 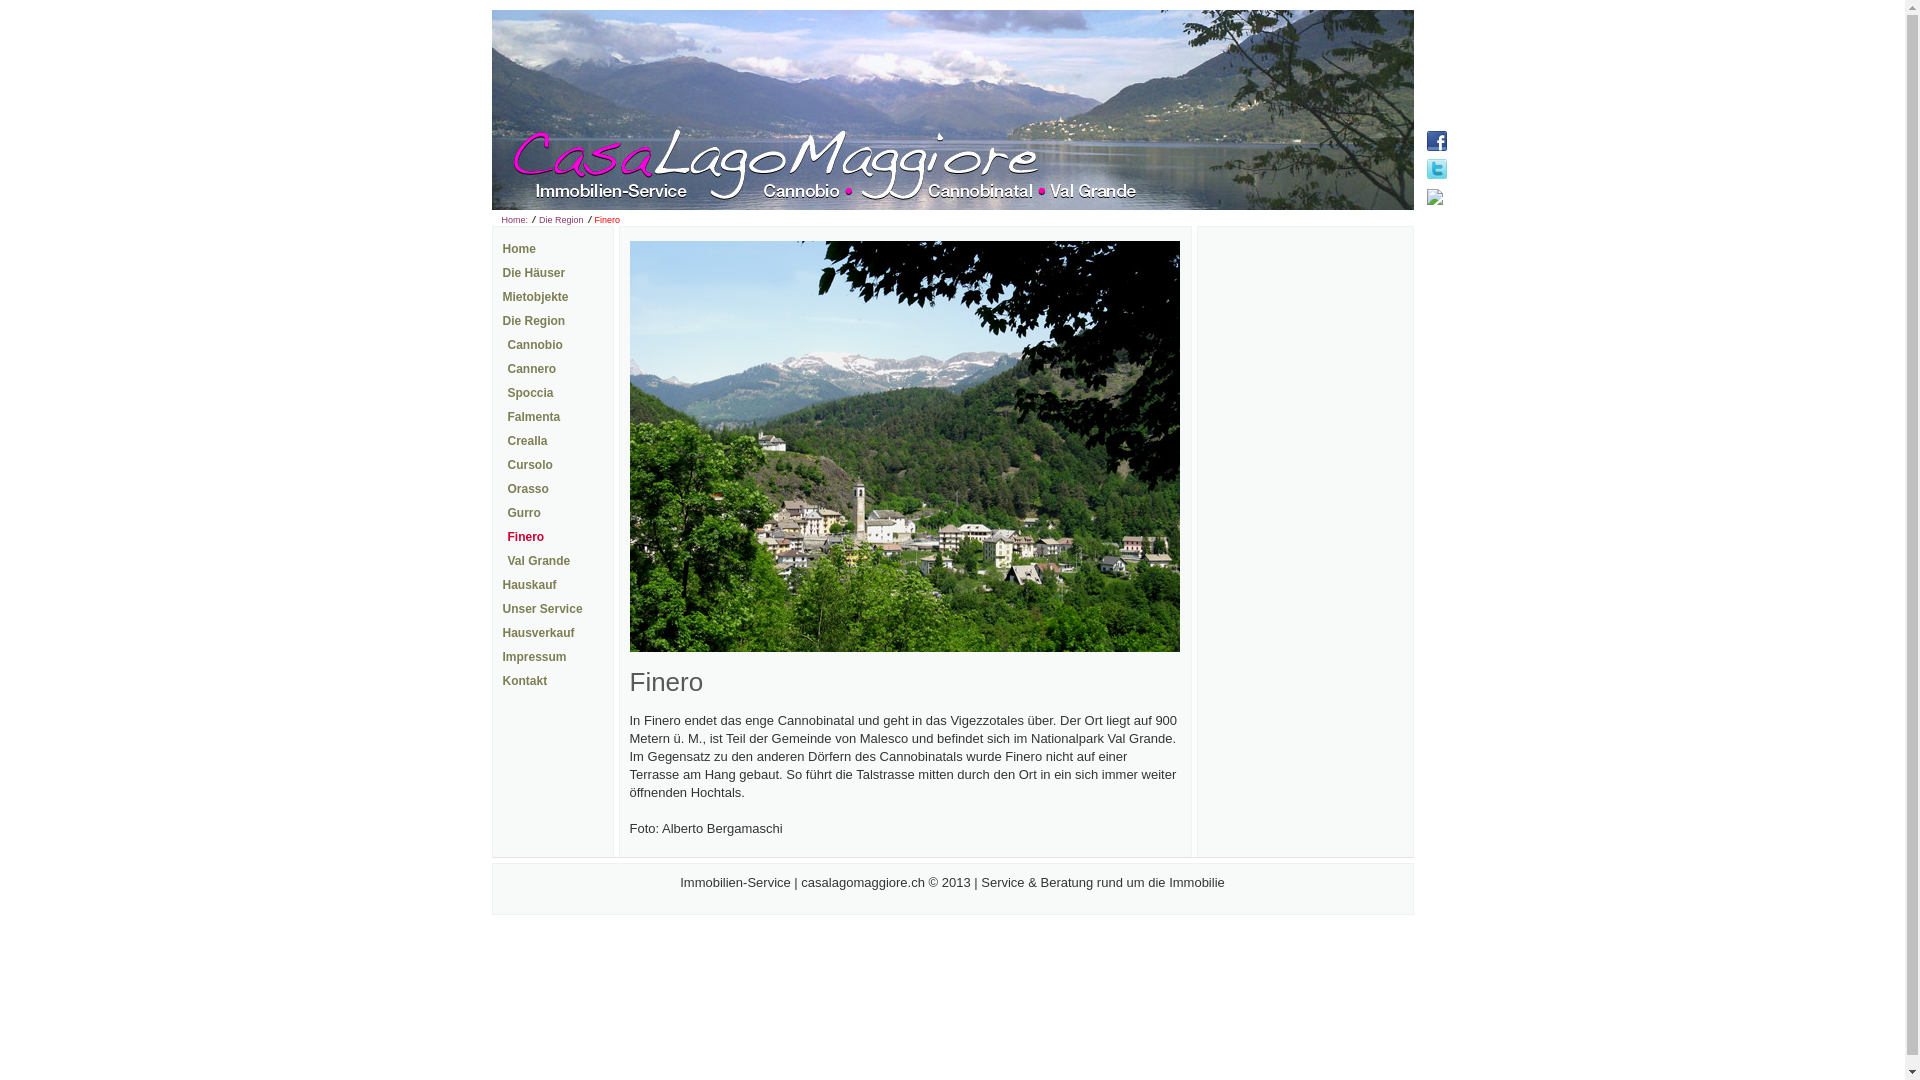 What do you see at coordinates (516, 220) in the screenshot?
I see `Home:` at bounding box center [516, 220].